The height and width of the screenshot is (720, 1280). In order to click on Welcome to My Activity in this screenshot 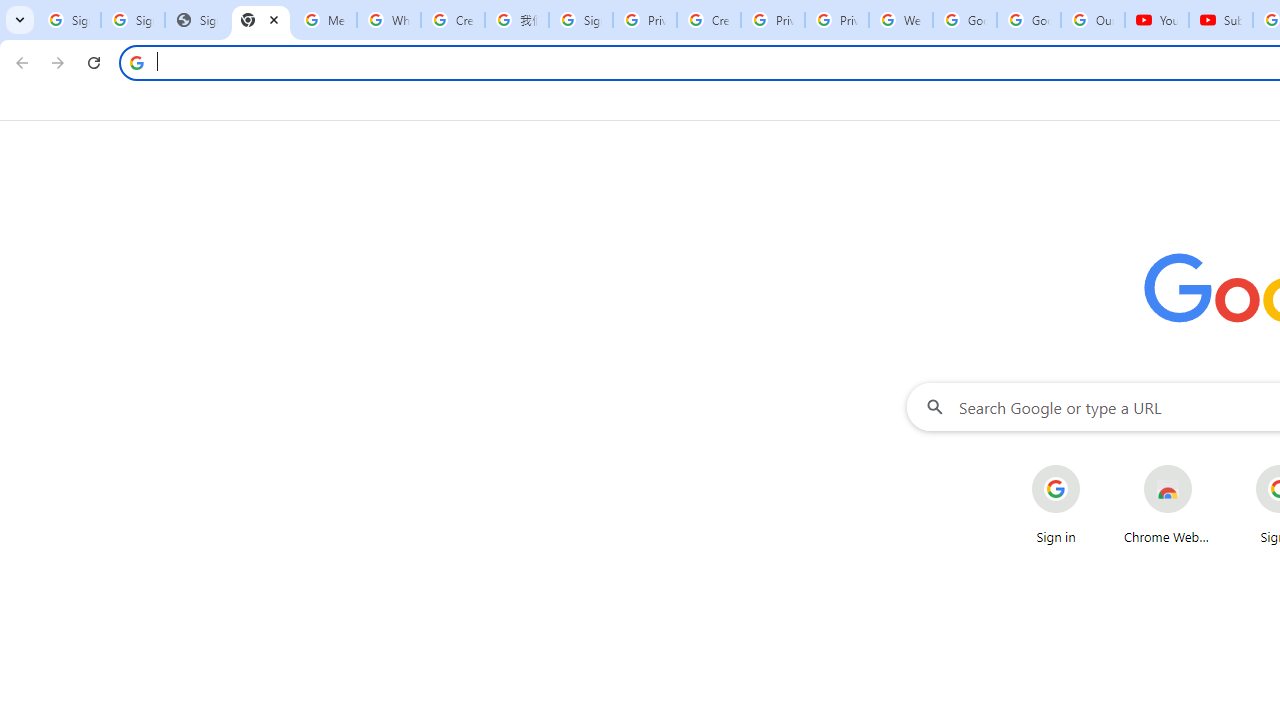, I will do `click(901, 20)`.